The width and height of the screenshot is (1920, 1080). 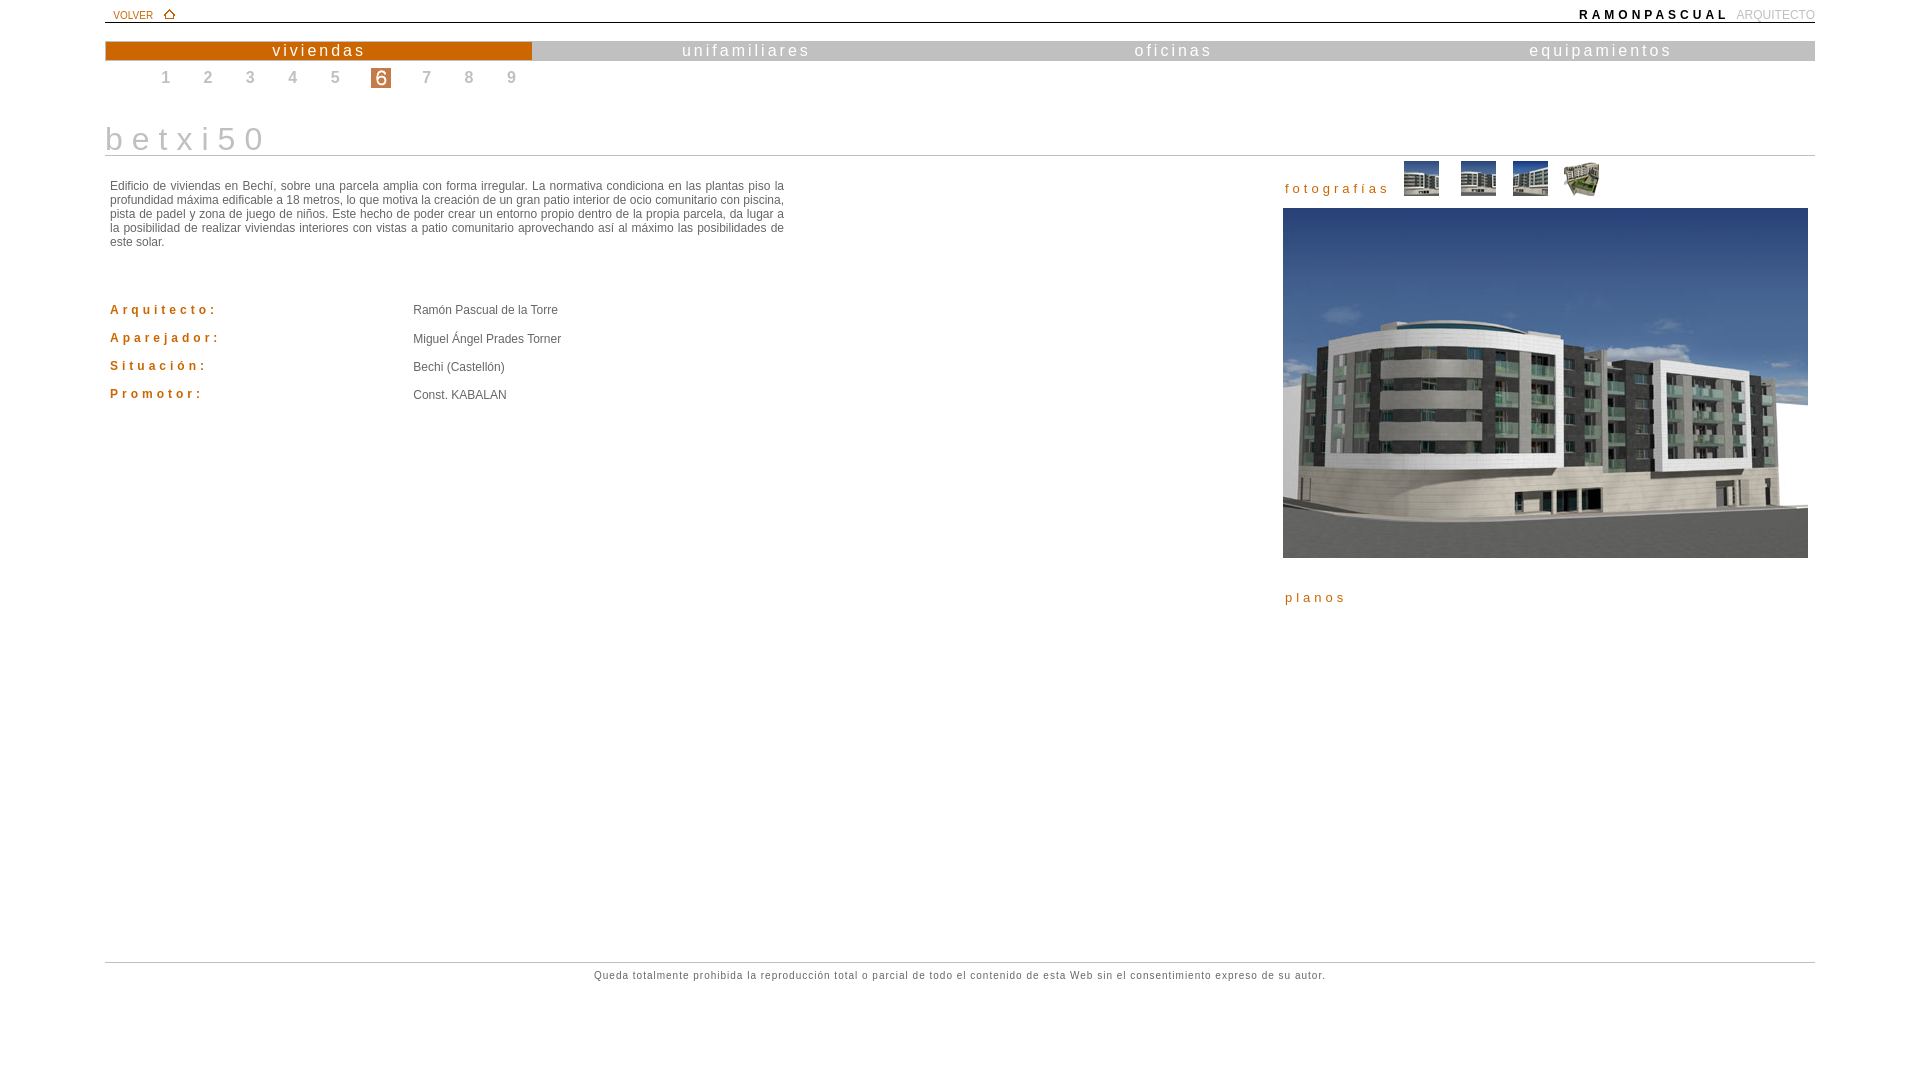 I want to click on 5, so click(x=336, y=78).